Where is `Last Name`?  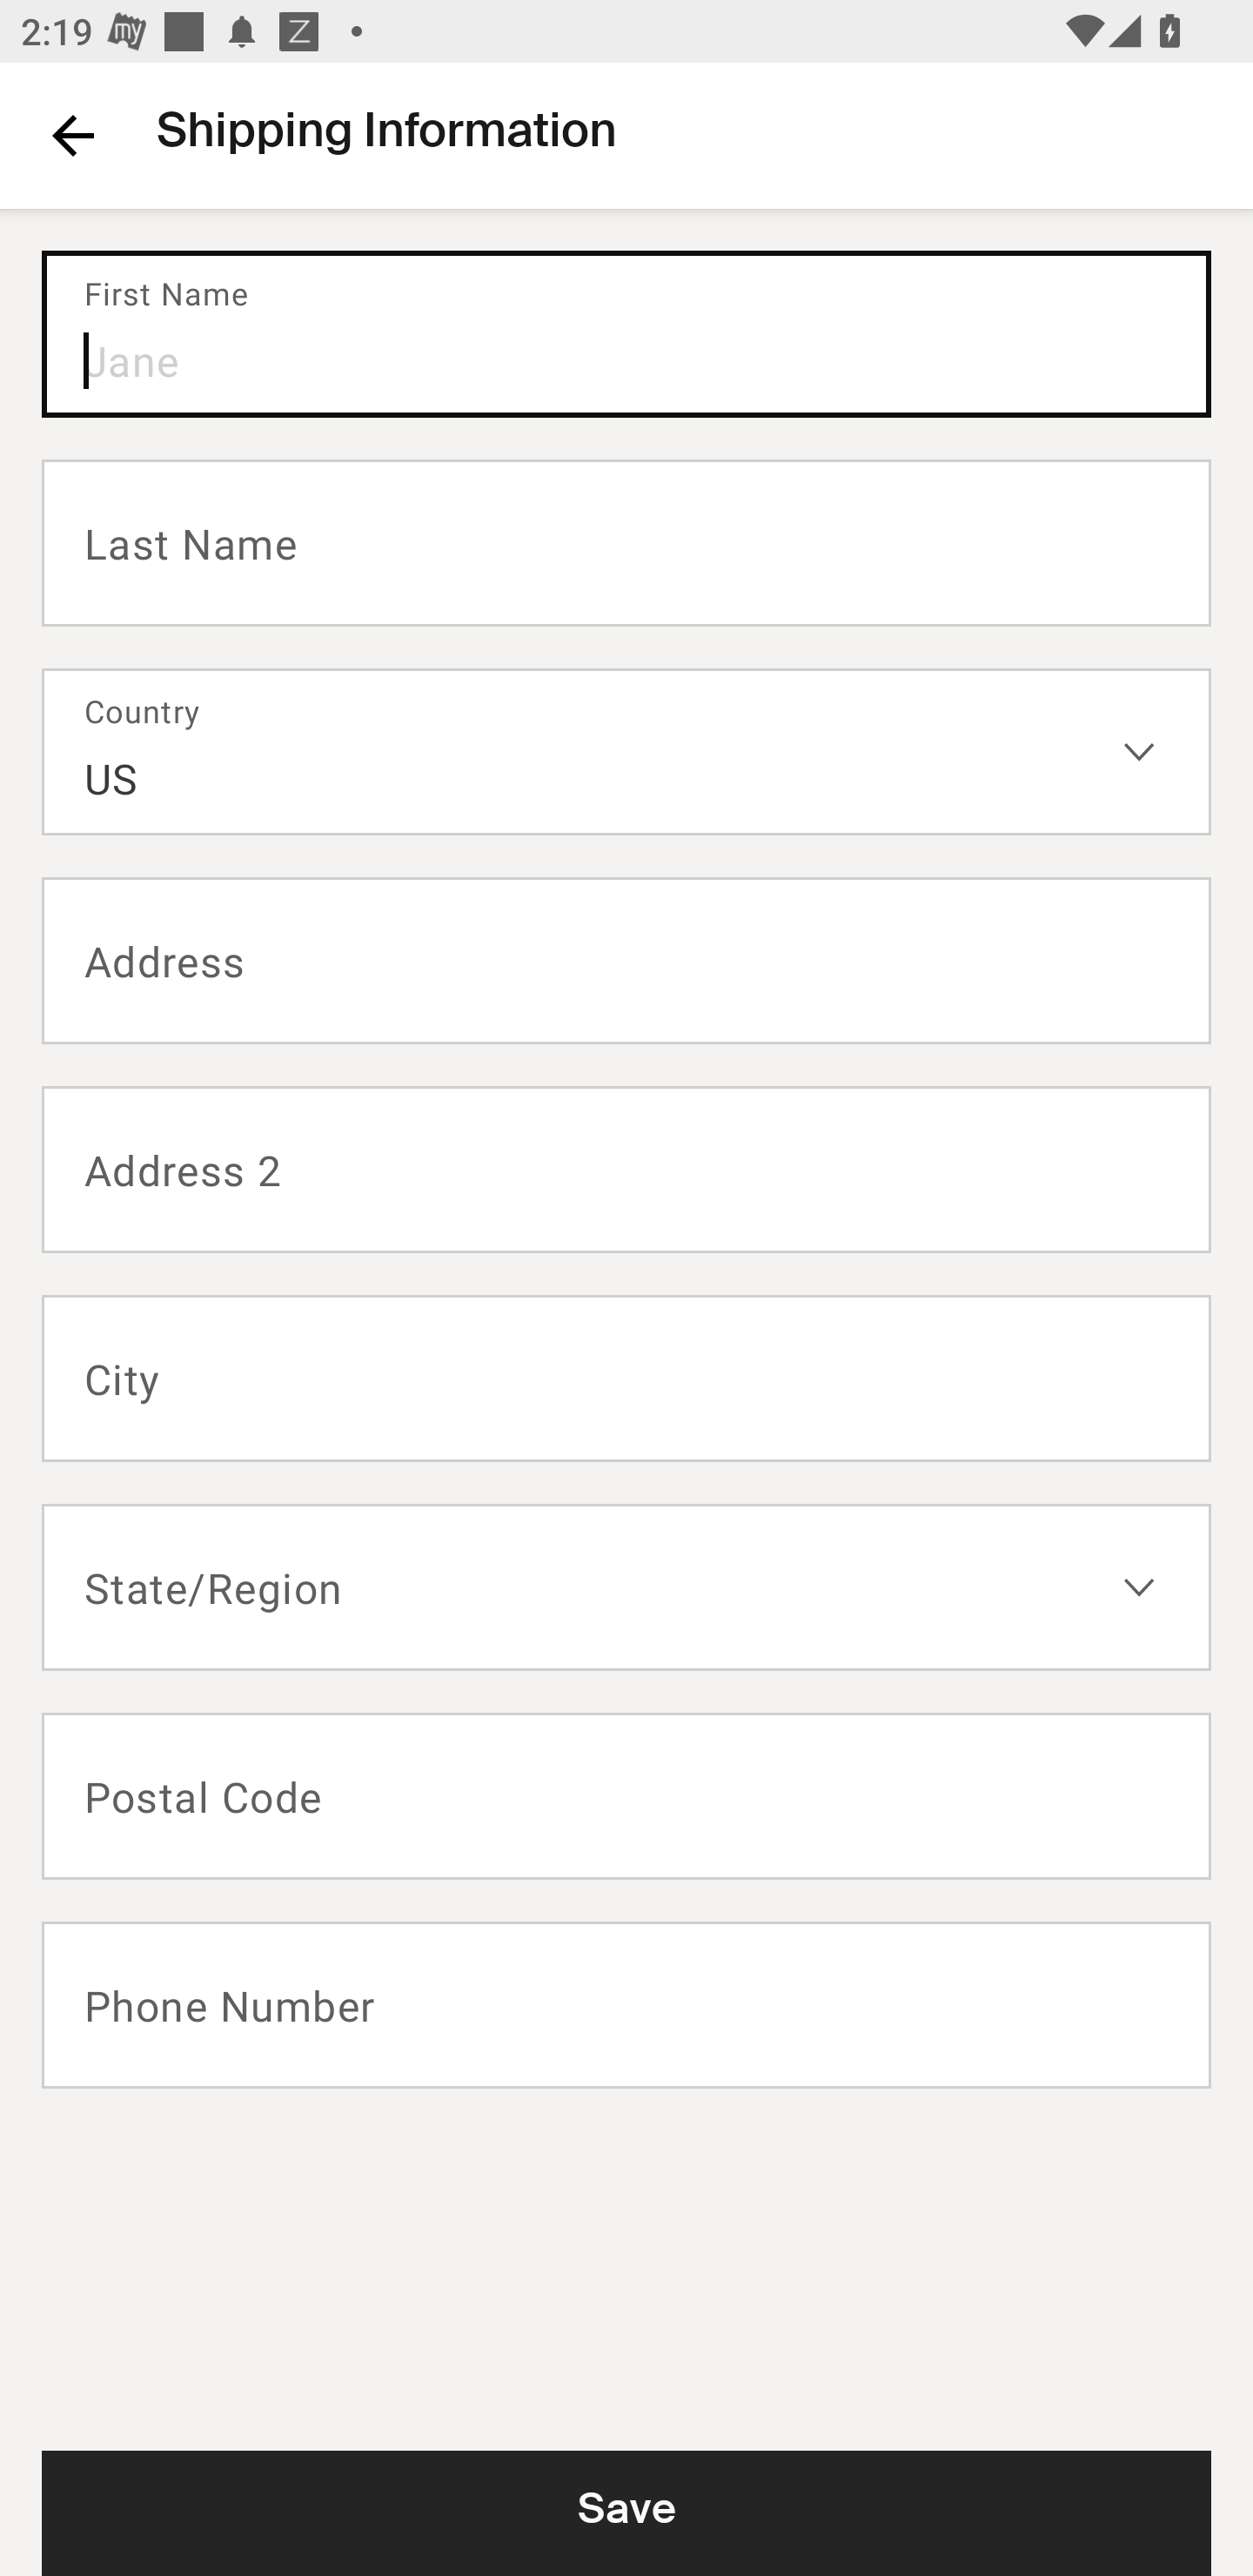
Last Name is located at coordinates (626, 541).